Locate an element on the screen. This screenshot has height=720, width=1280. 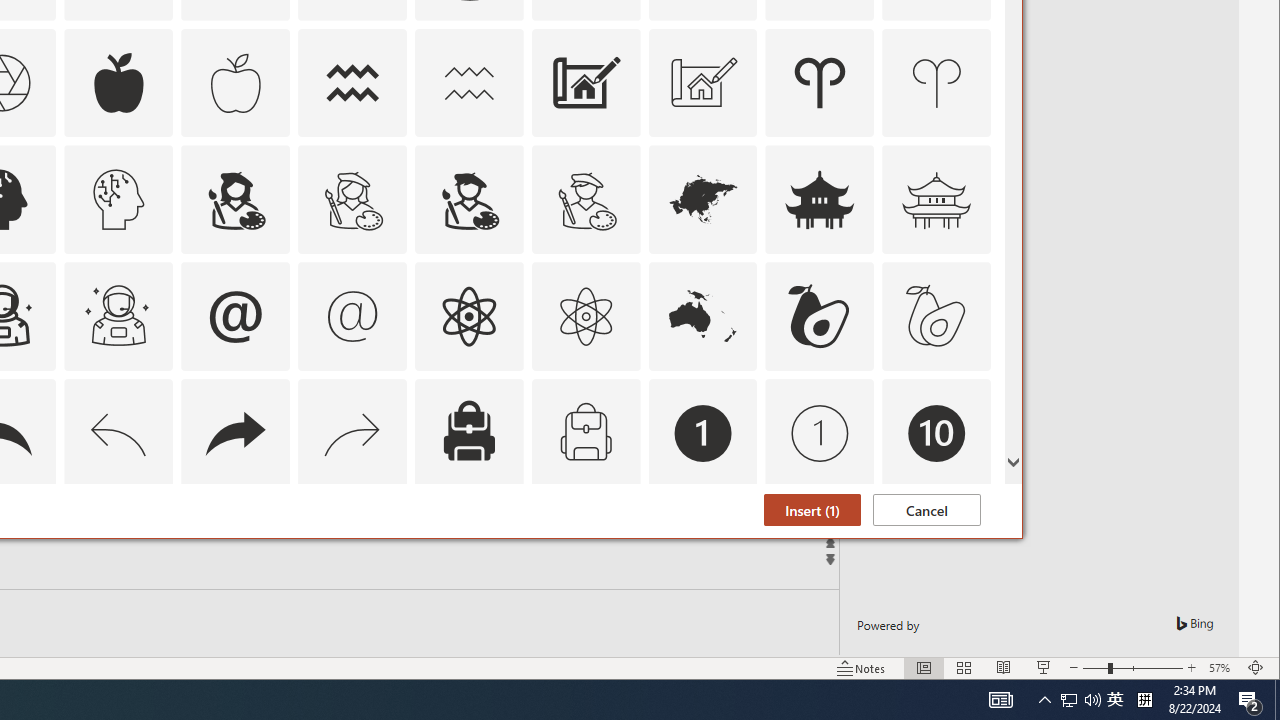
AutomationID: Icons_ArtistMale_M is located at coordinates (586, 200).